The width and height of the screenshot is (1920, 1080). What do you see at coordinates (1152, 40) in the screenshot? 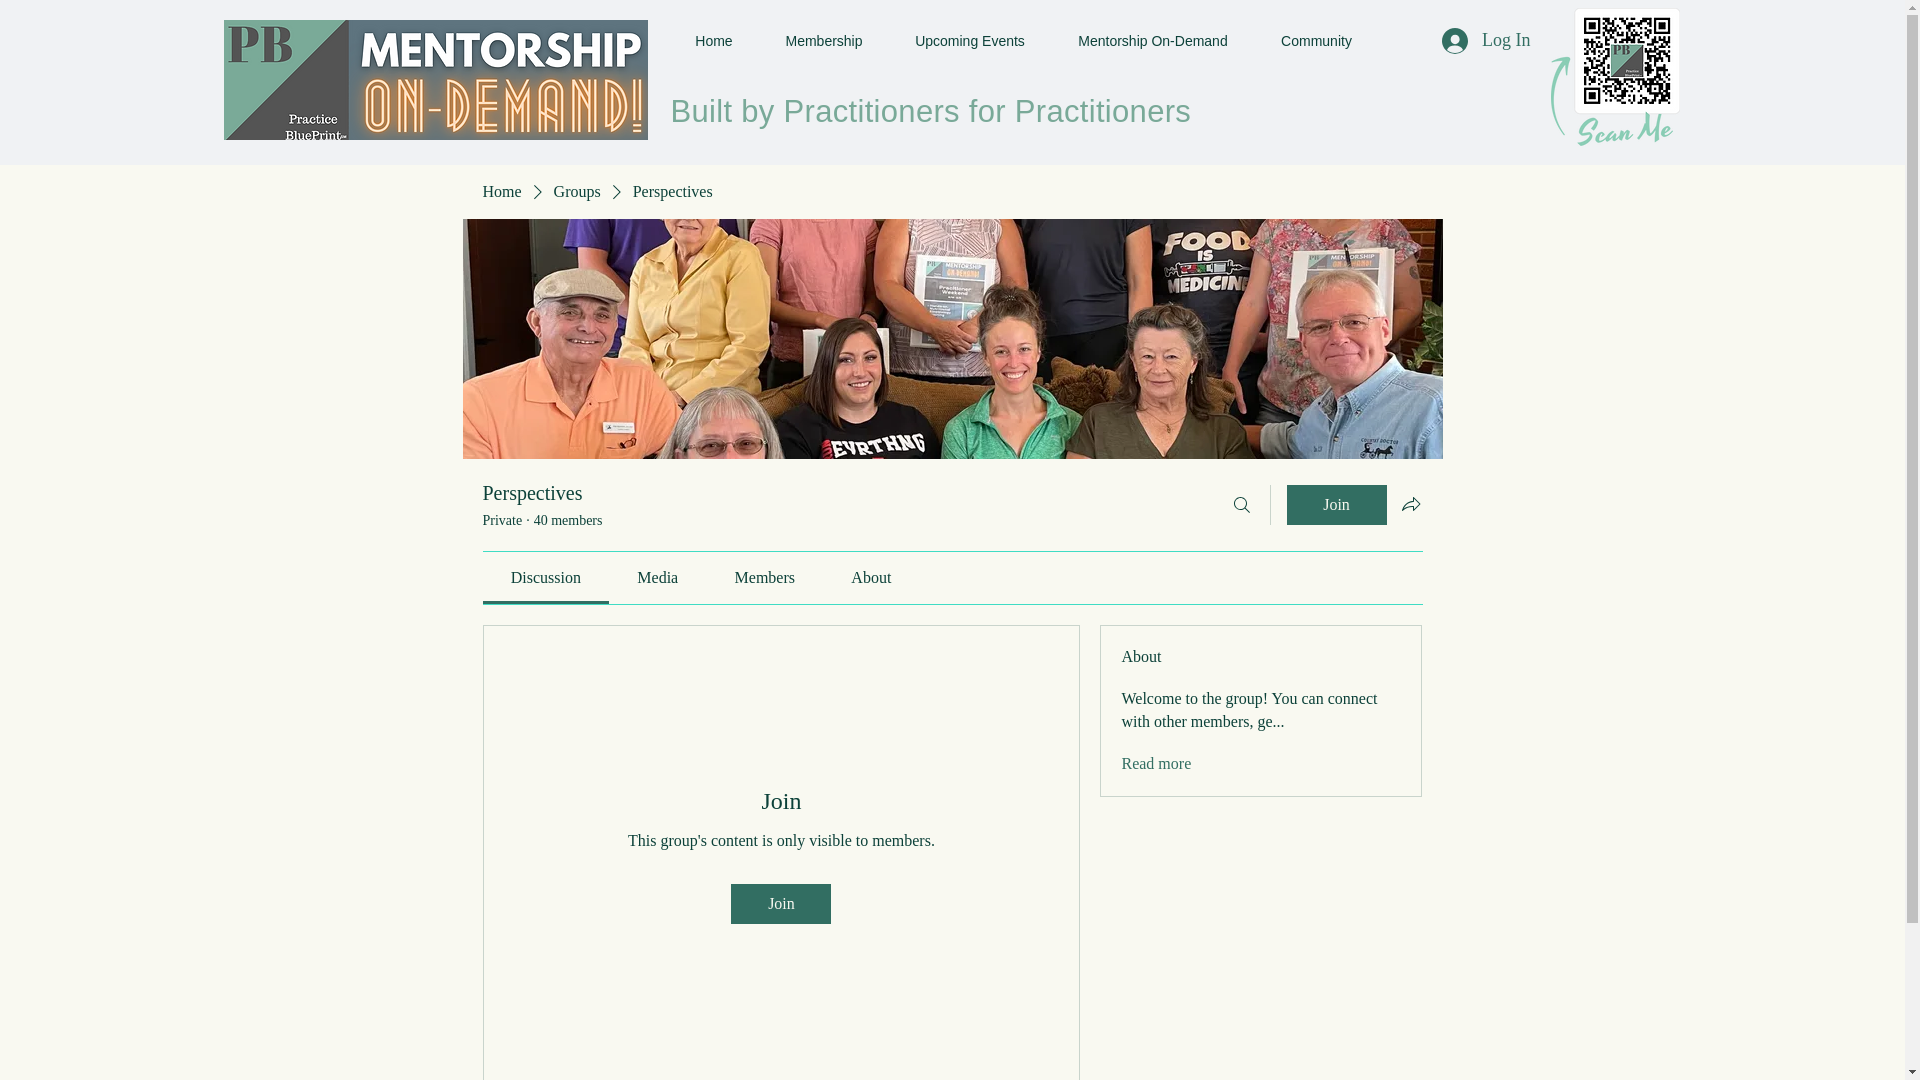
I see `Mentorship On-Demand` at bounding box center [1152, 40].